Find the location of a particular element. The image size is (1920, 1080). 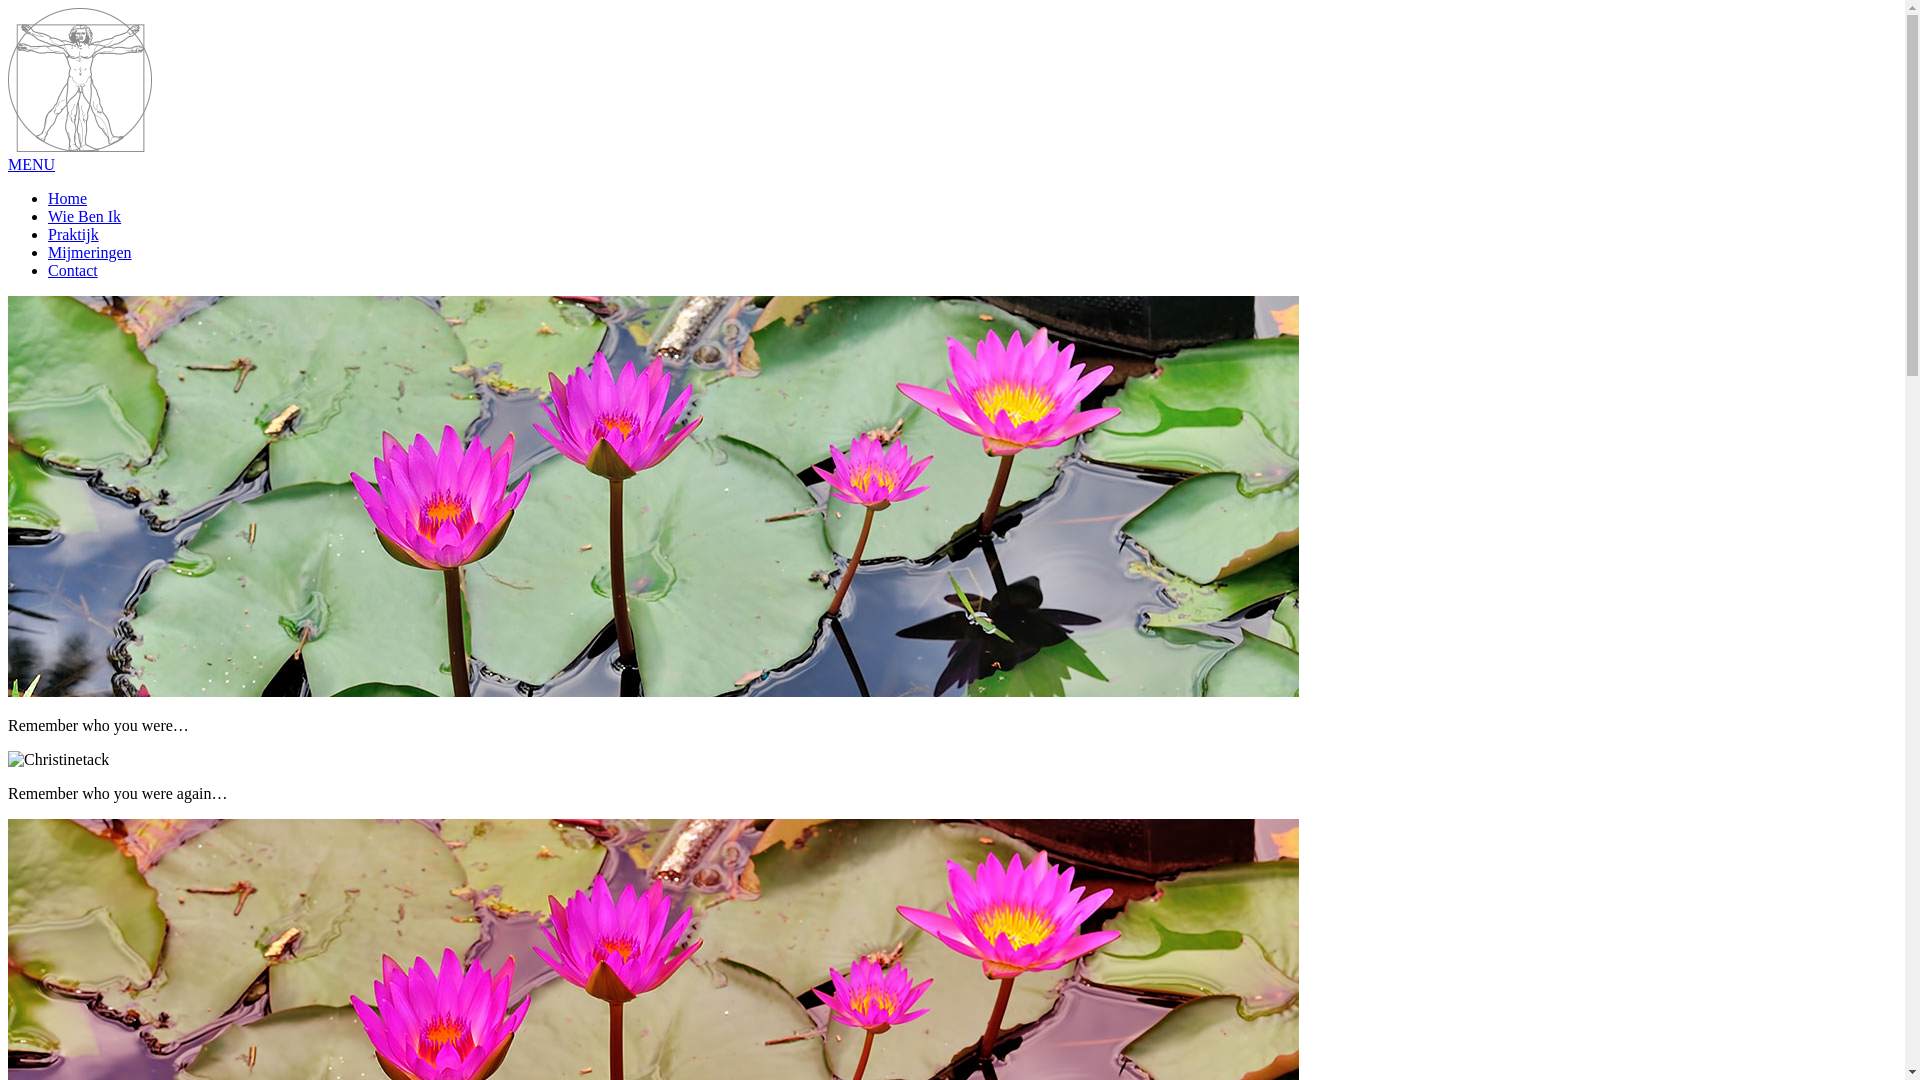

Christinetack is located at coordinates (80, 146).